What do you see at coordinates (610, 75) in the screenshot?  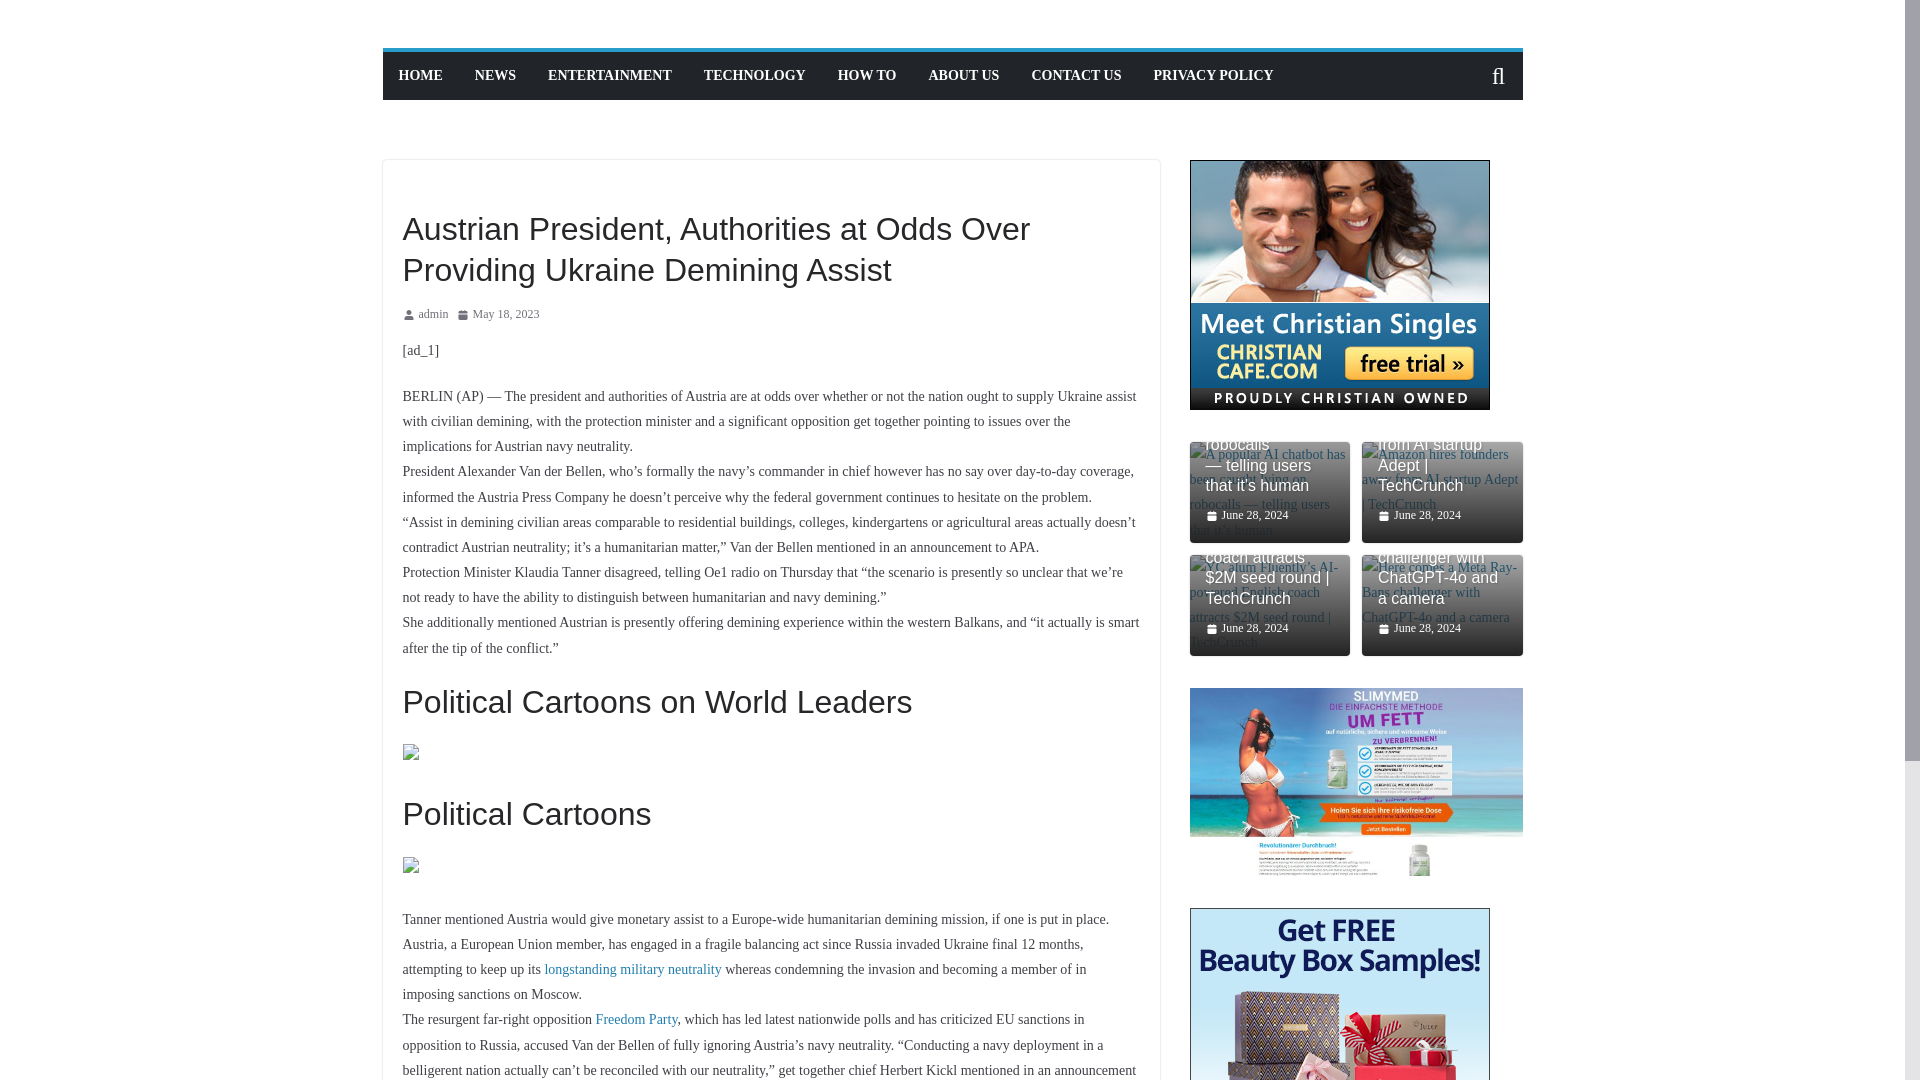 I see `ENTERTAINMENT` at bounding box center [610, 75].